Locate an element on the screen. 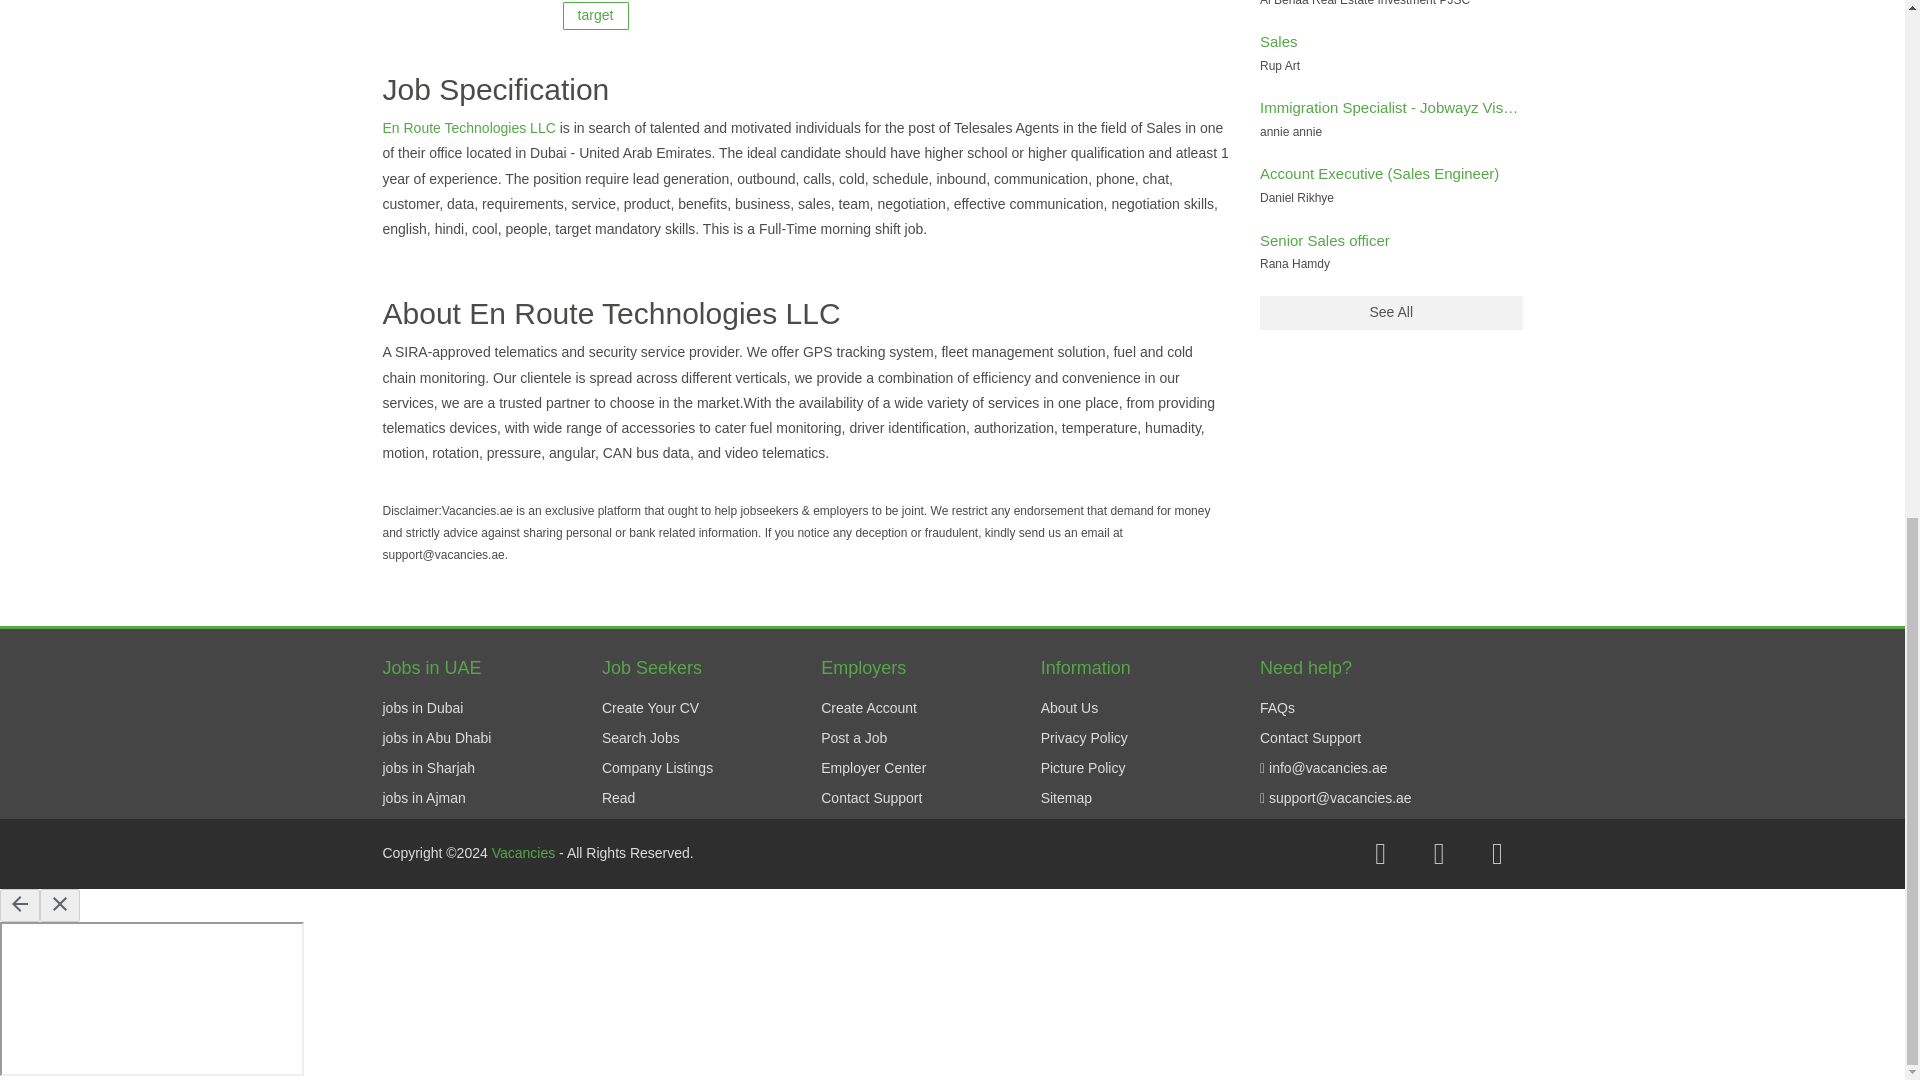  Read is located at coordinates (618, 797).